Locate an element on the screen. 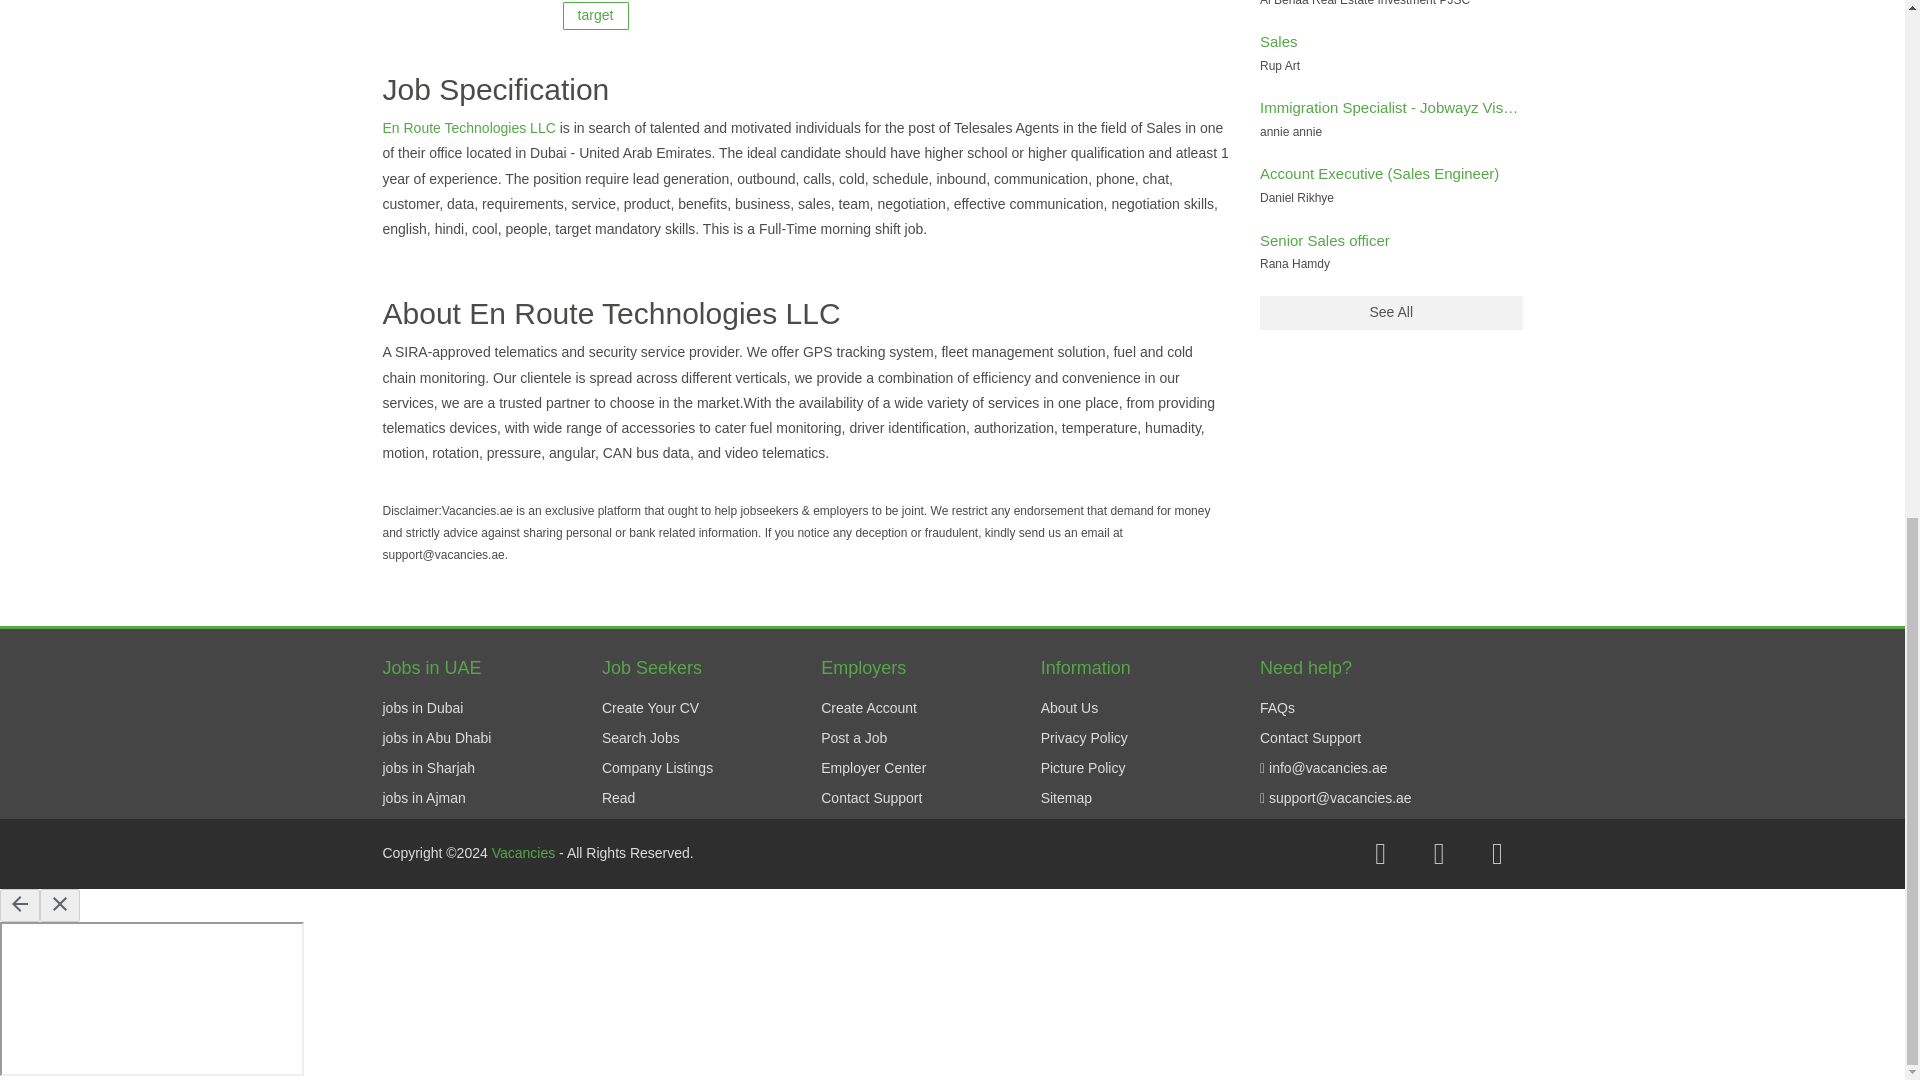  Read is located at coordinates (618, 797).